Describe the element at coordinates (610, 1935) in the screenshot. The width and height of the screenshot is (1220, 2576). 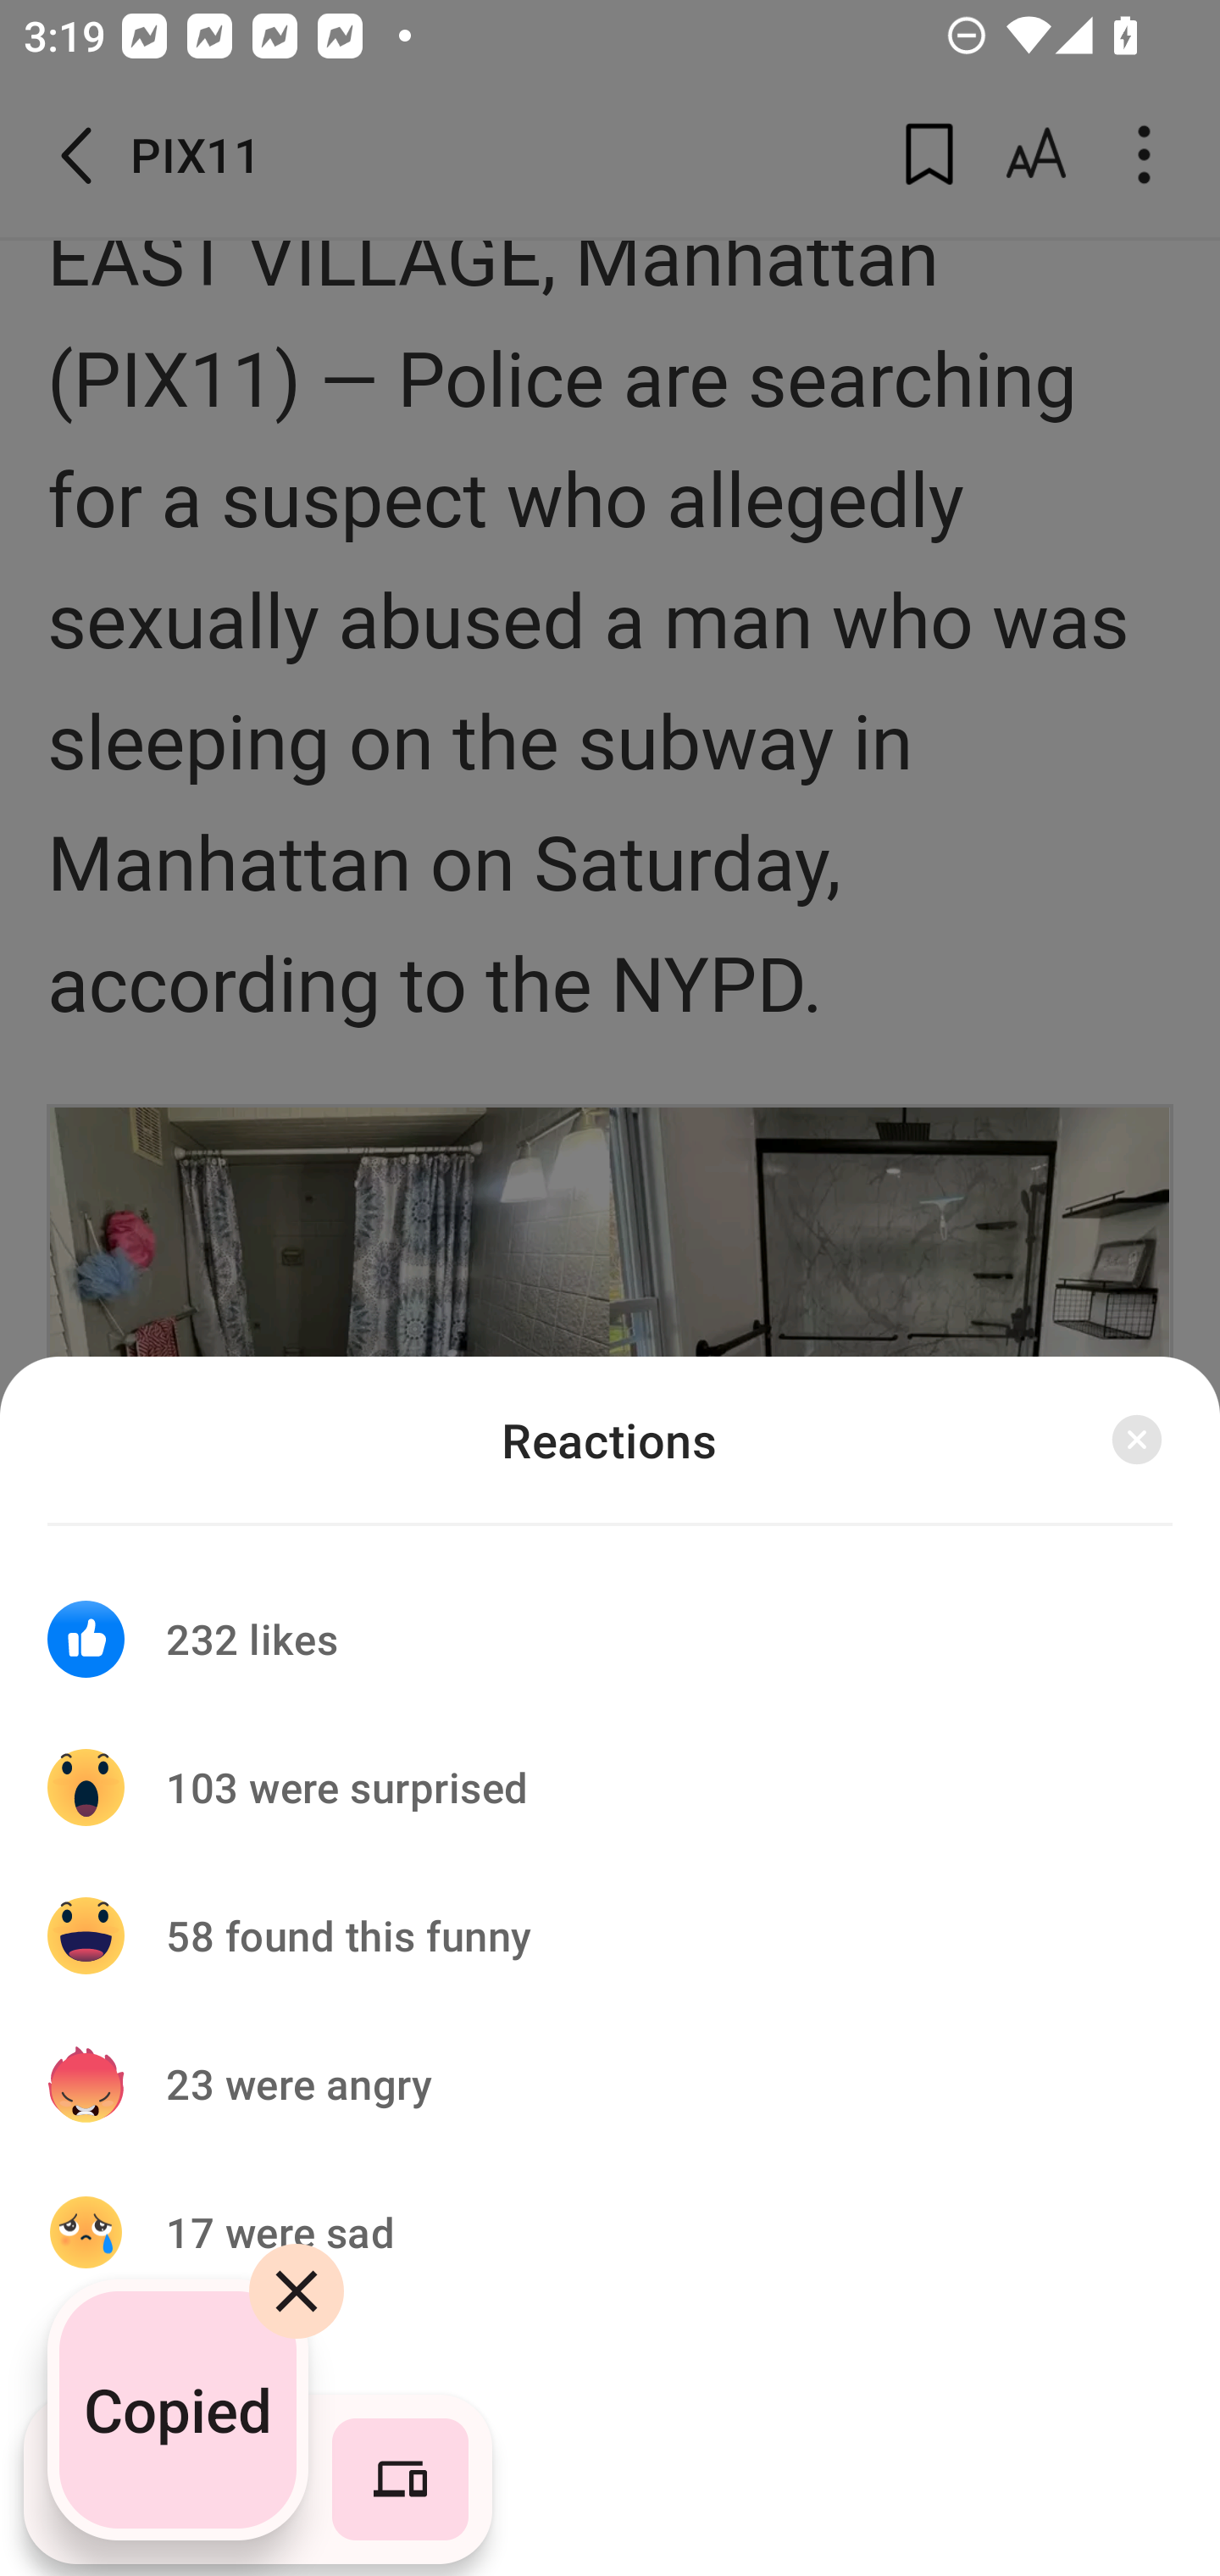
I see `58 found this funny` at that location.